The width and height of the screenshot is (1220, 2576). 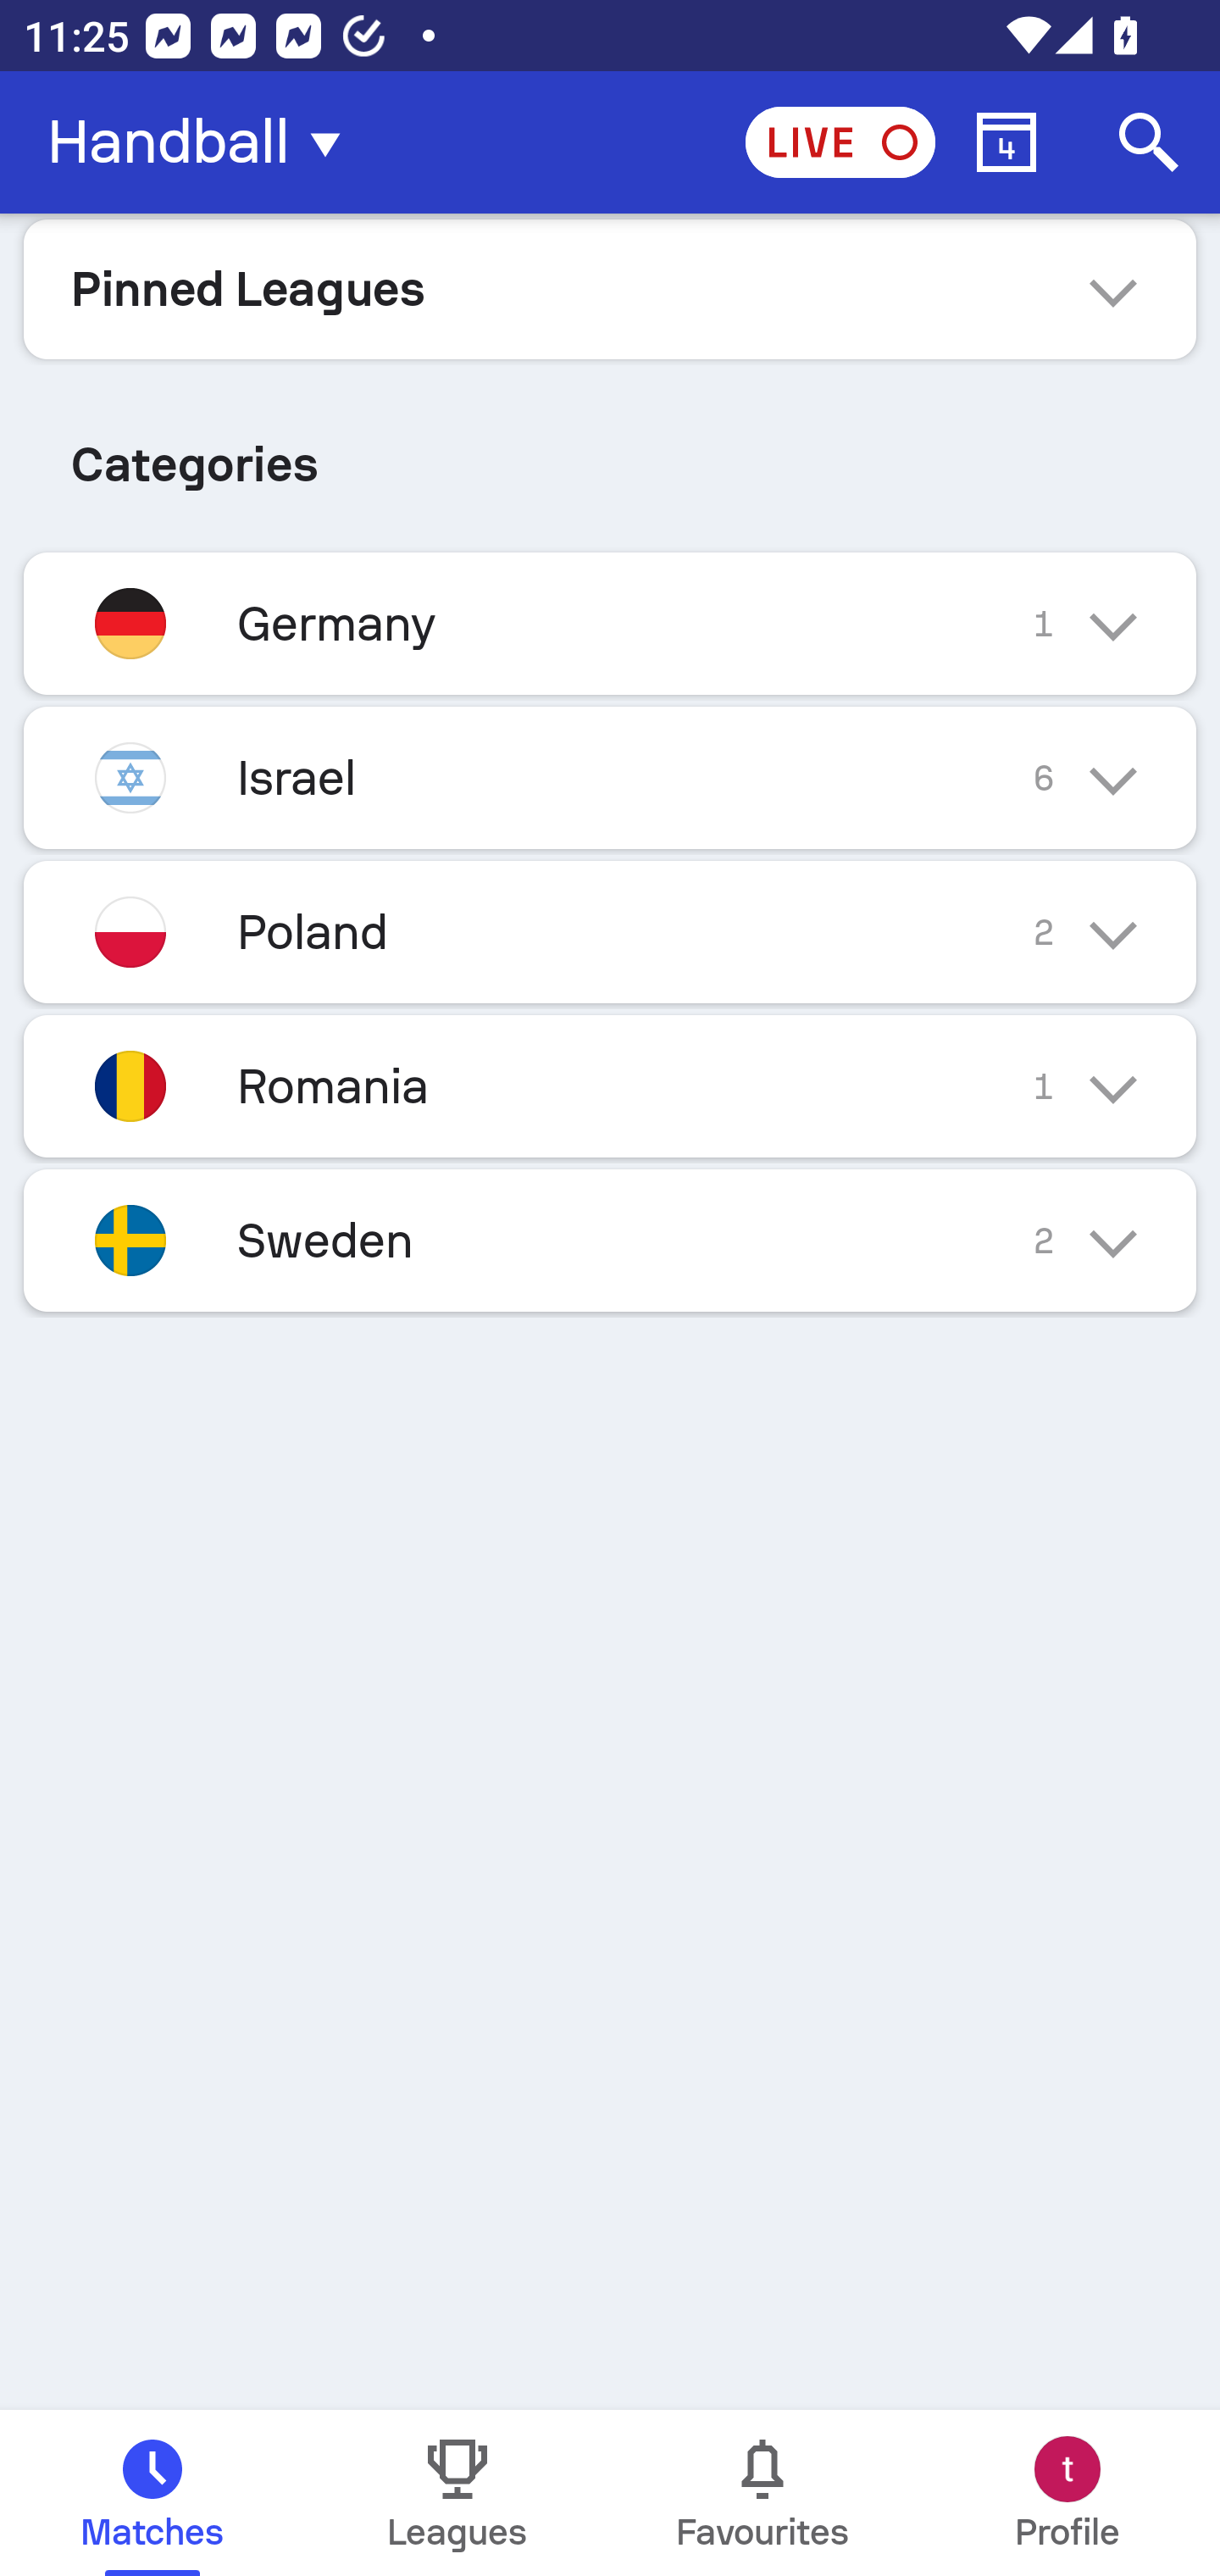 I want to click on Pinned Leagues, so click(x=610, y=288).